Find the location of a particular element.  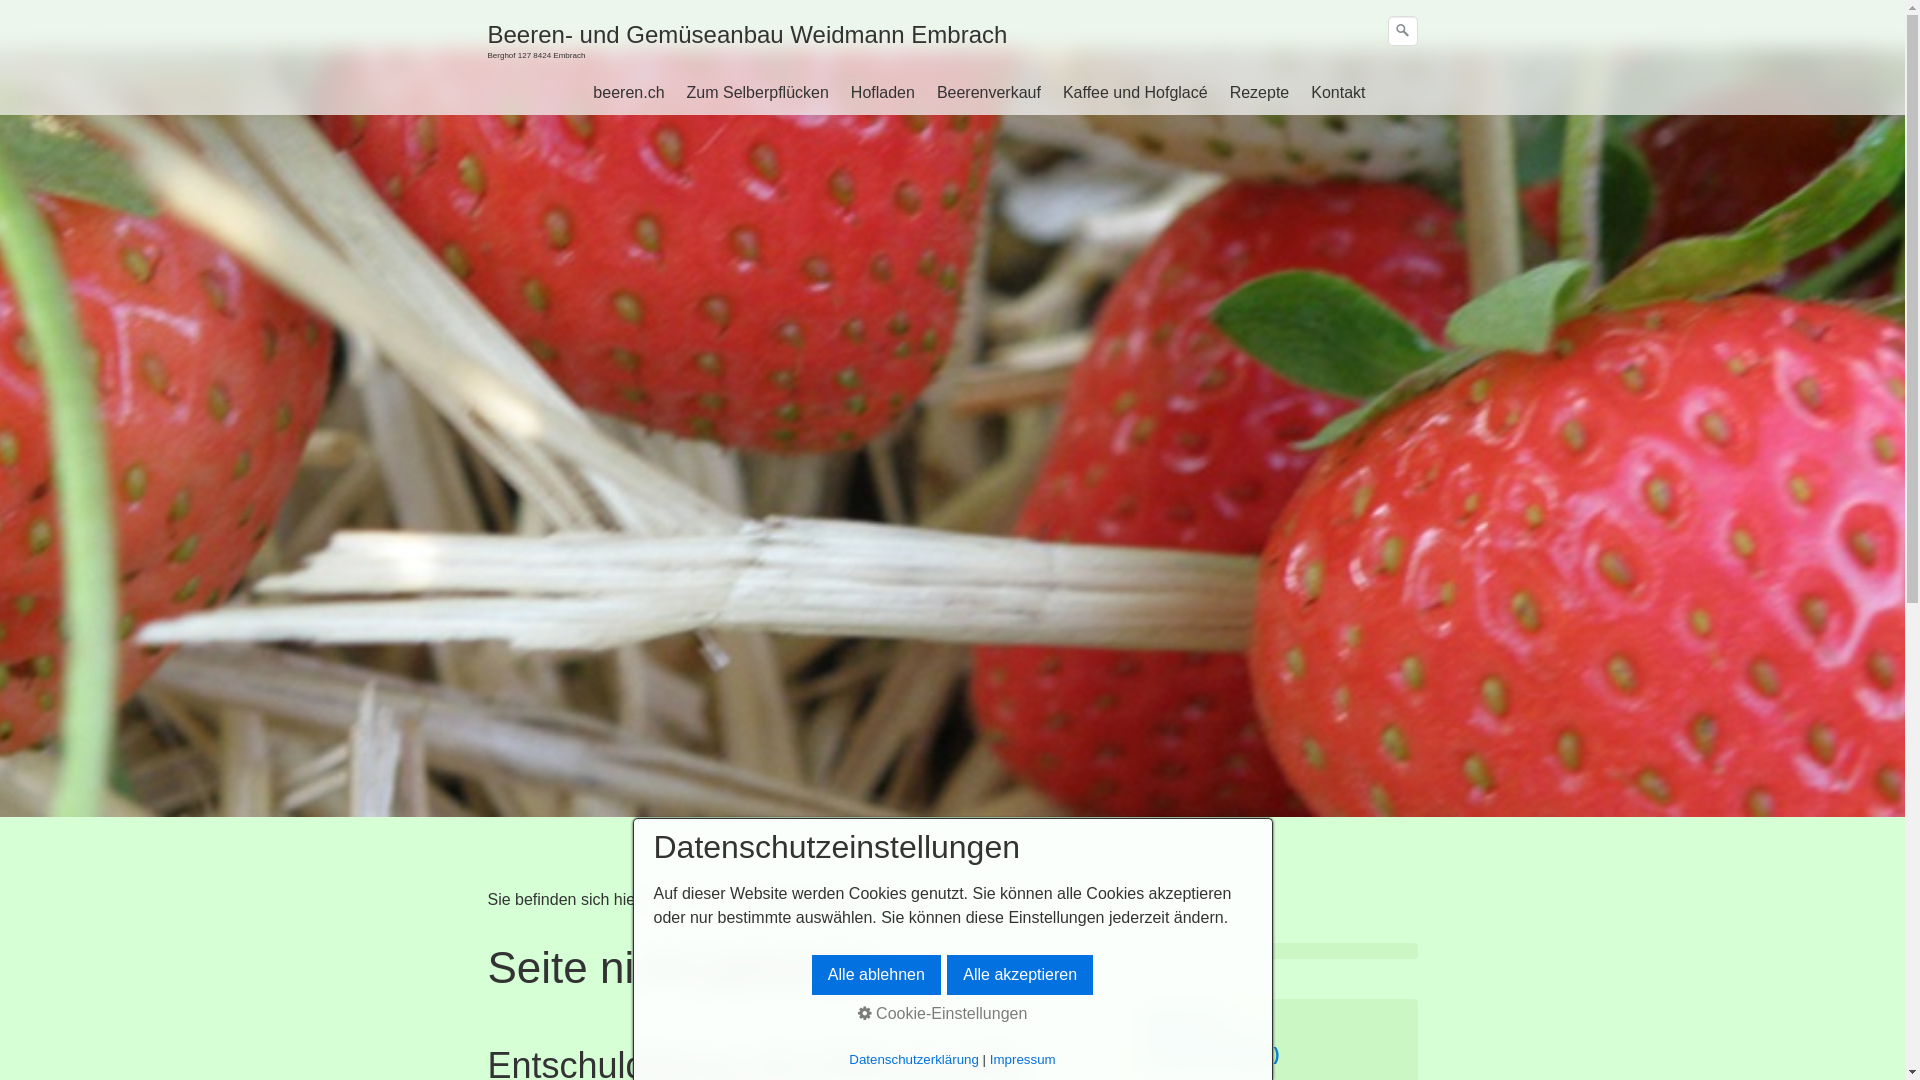

Alle ablehnen is located at coordinates (876, 975).